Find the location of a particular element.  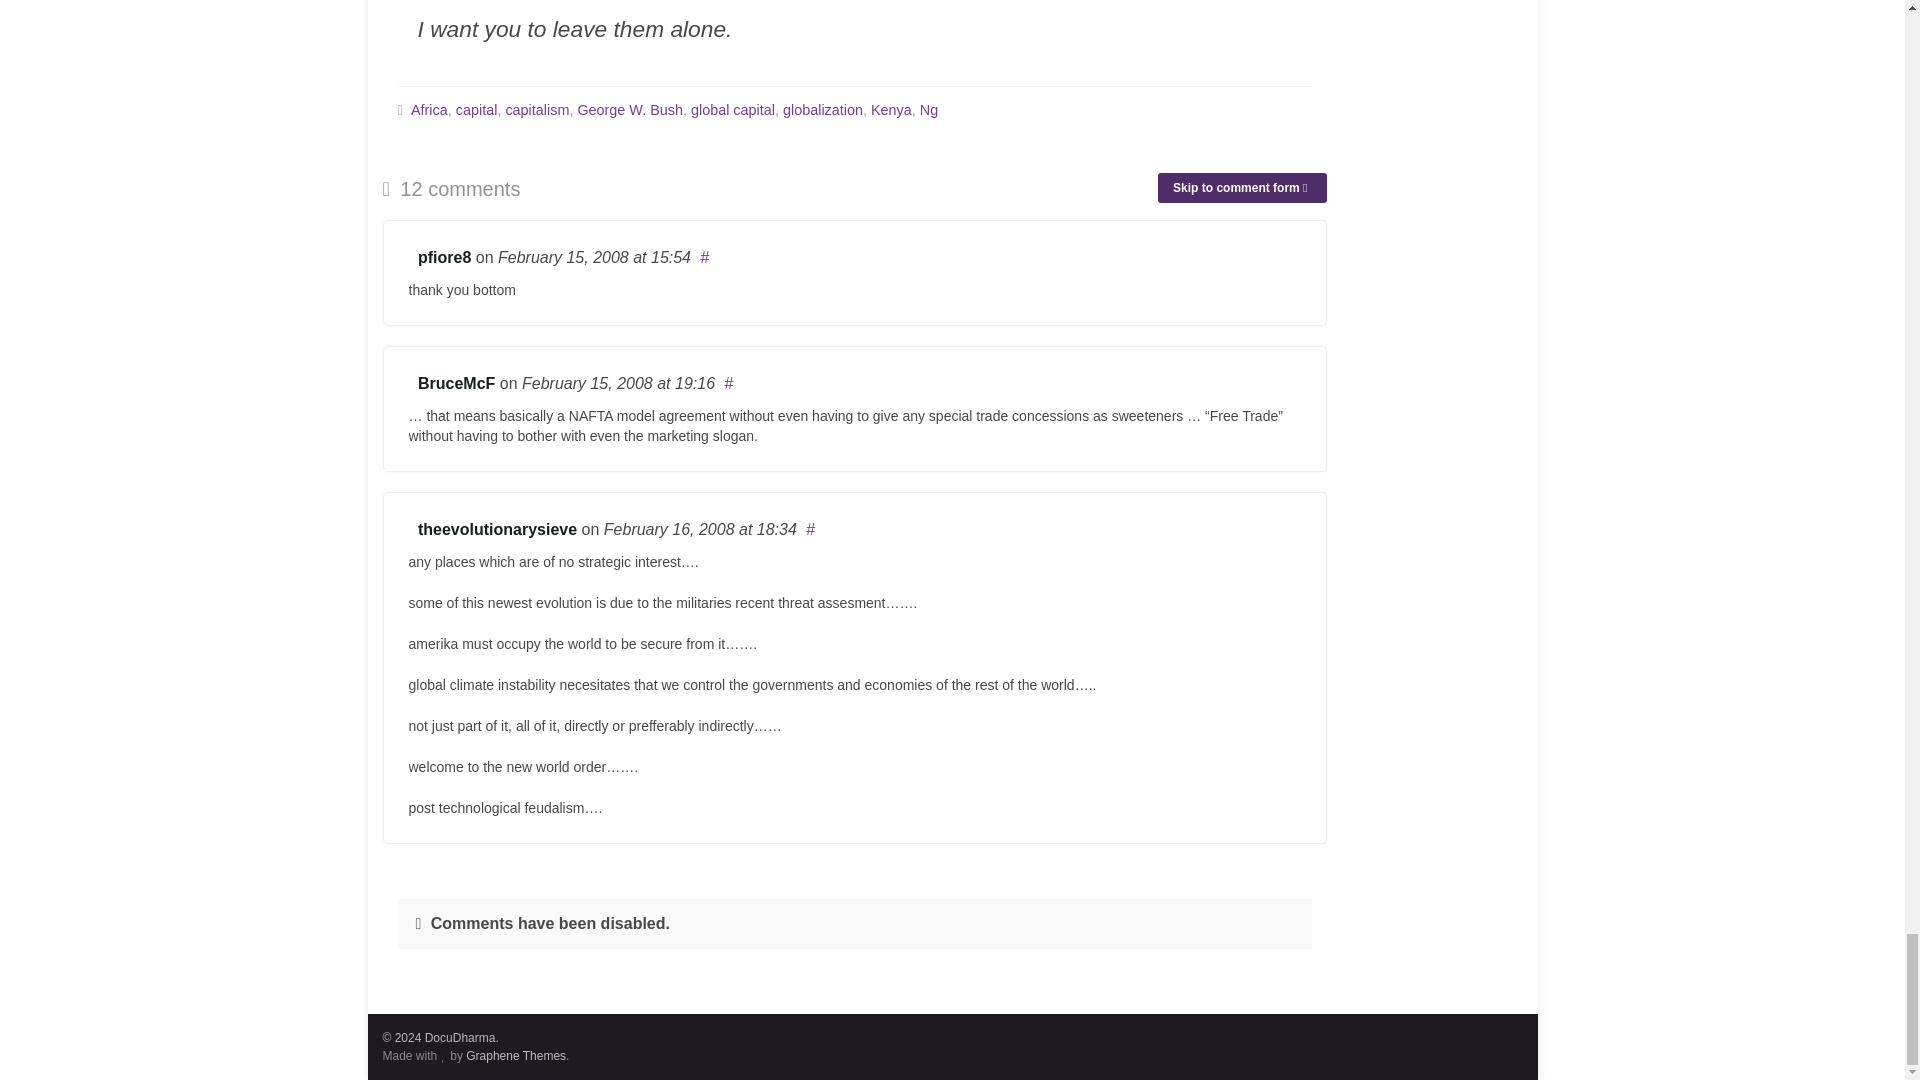

George W. Bush is located at coordinates (630, 109).